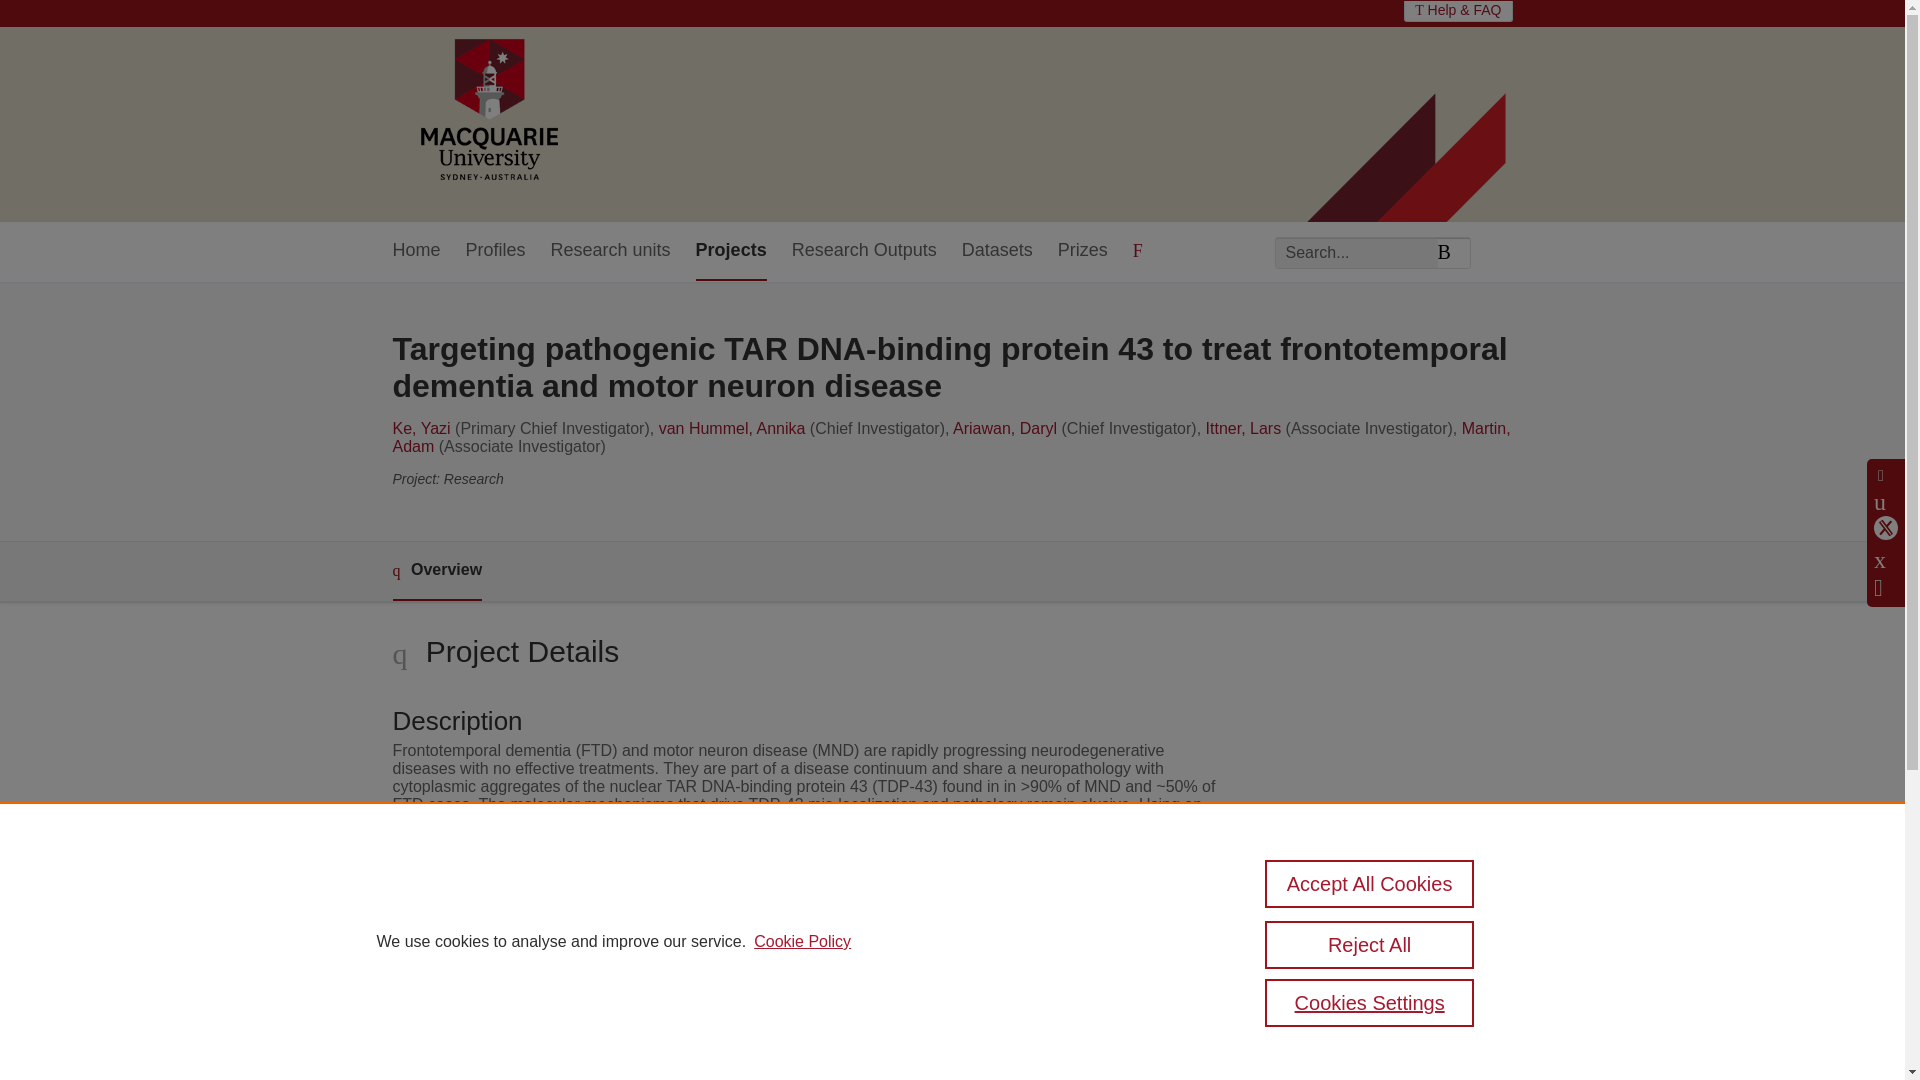 The height and width of the screenshot is (1080, 1920). Describe the element at coordinates (436, 571) in the screenshot. I see `Overview` at that location.